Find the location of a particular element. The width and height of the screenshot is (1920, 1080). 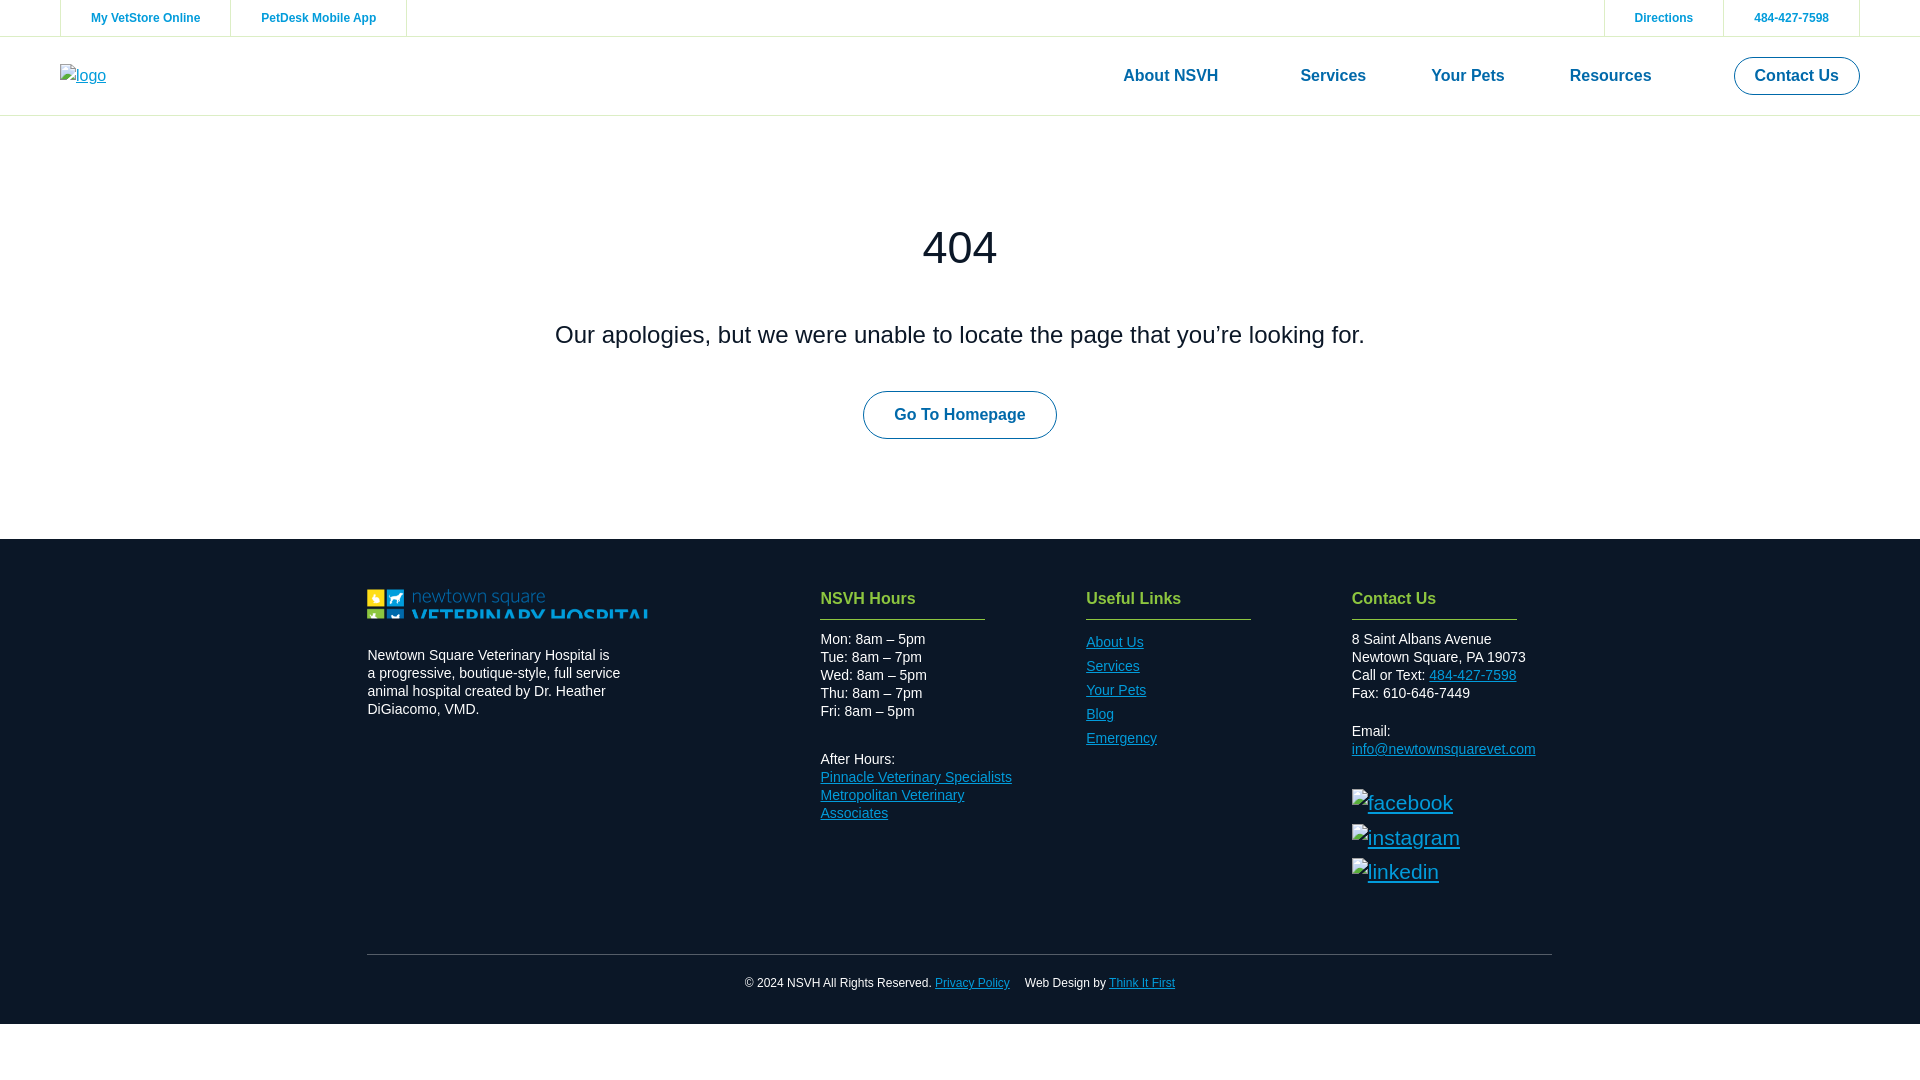

Services is located at coordinates (1332, 76).